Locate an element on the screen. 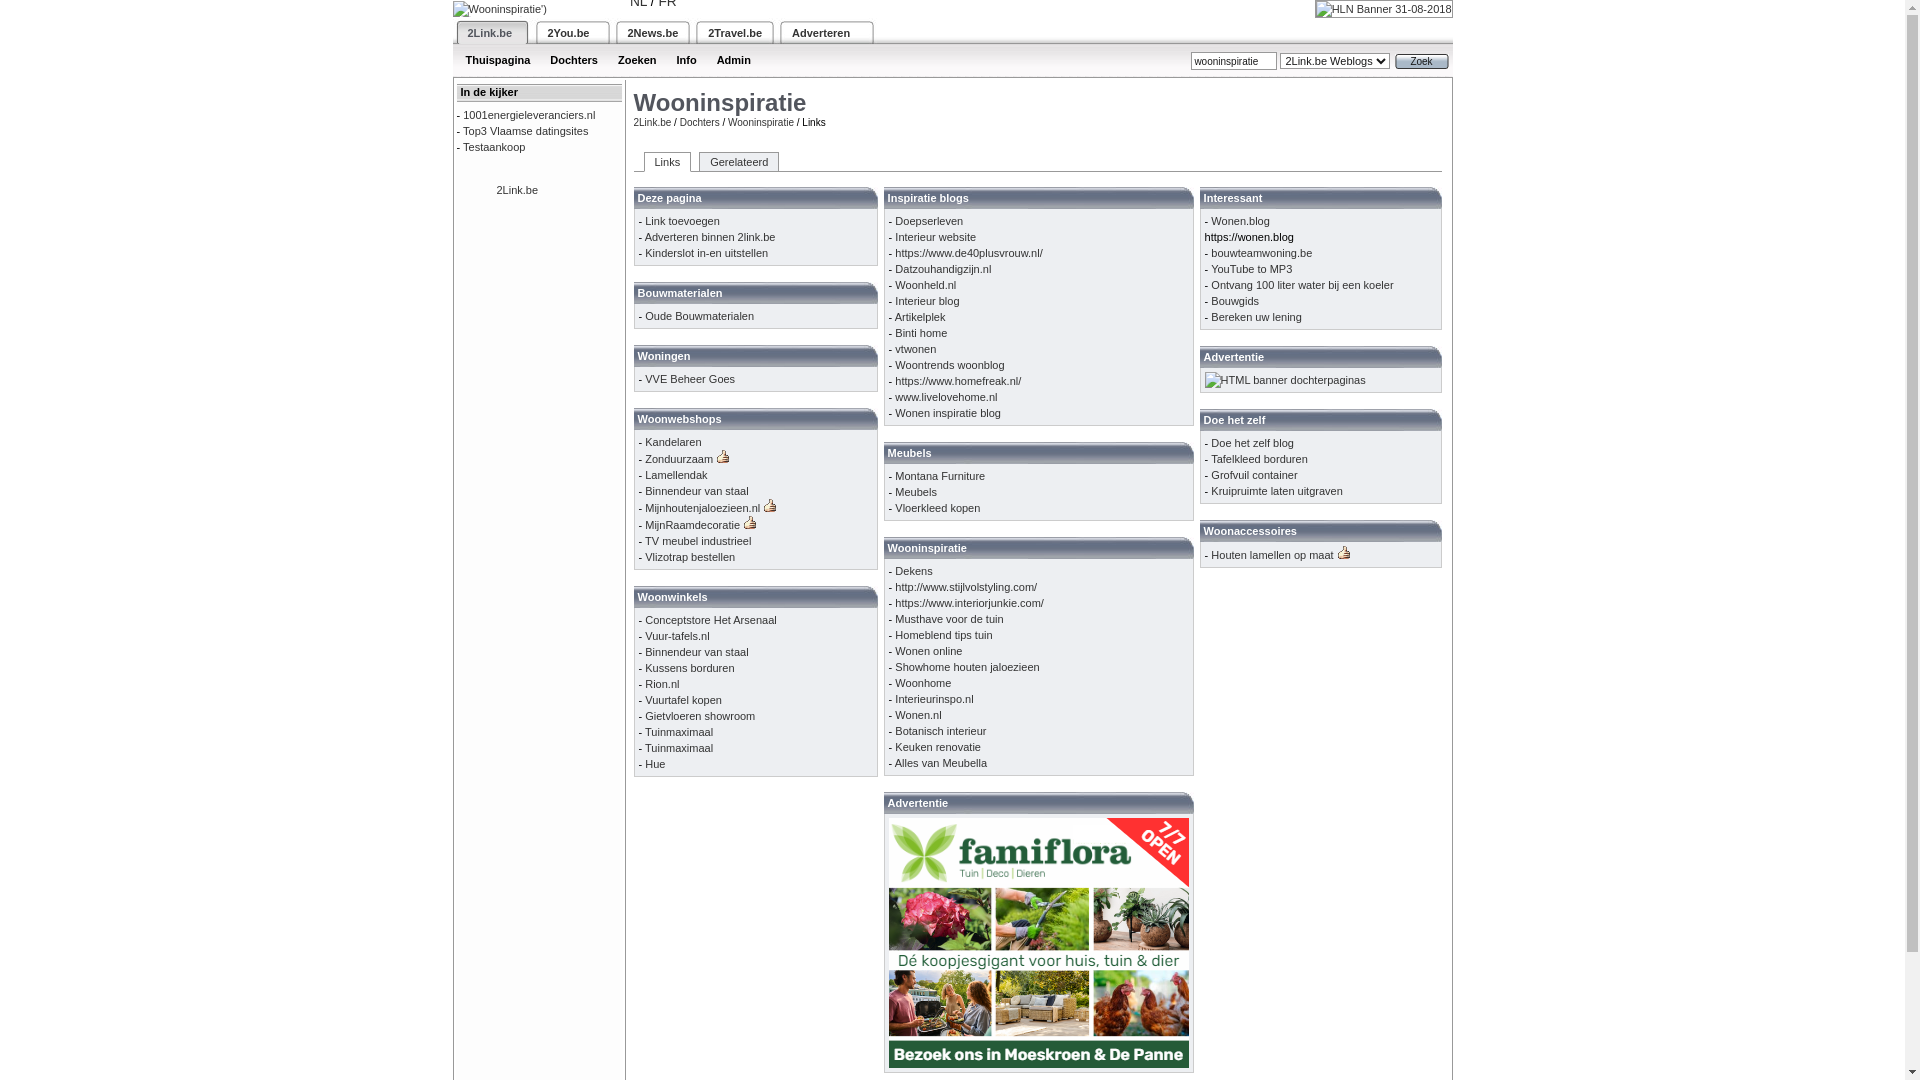 The height and width of the screenshot is (1080, 1920). Meubels is located at coordinates (916, 492).